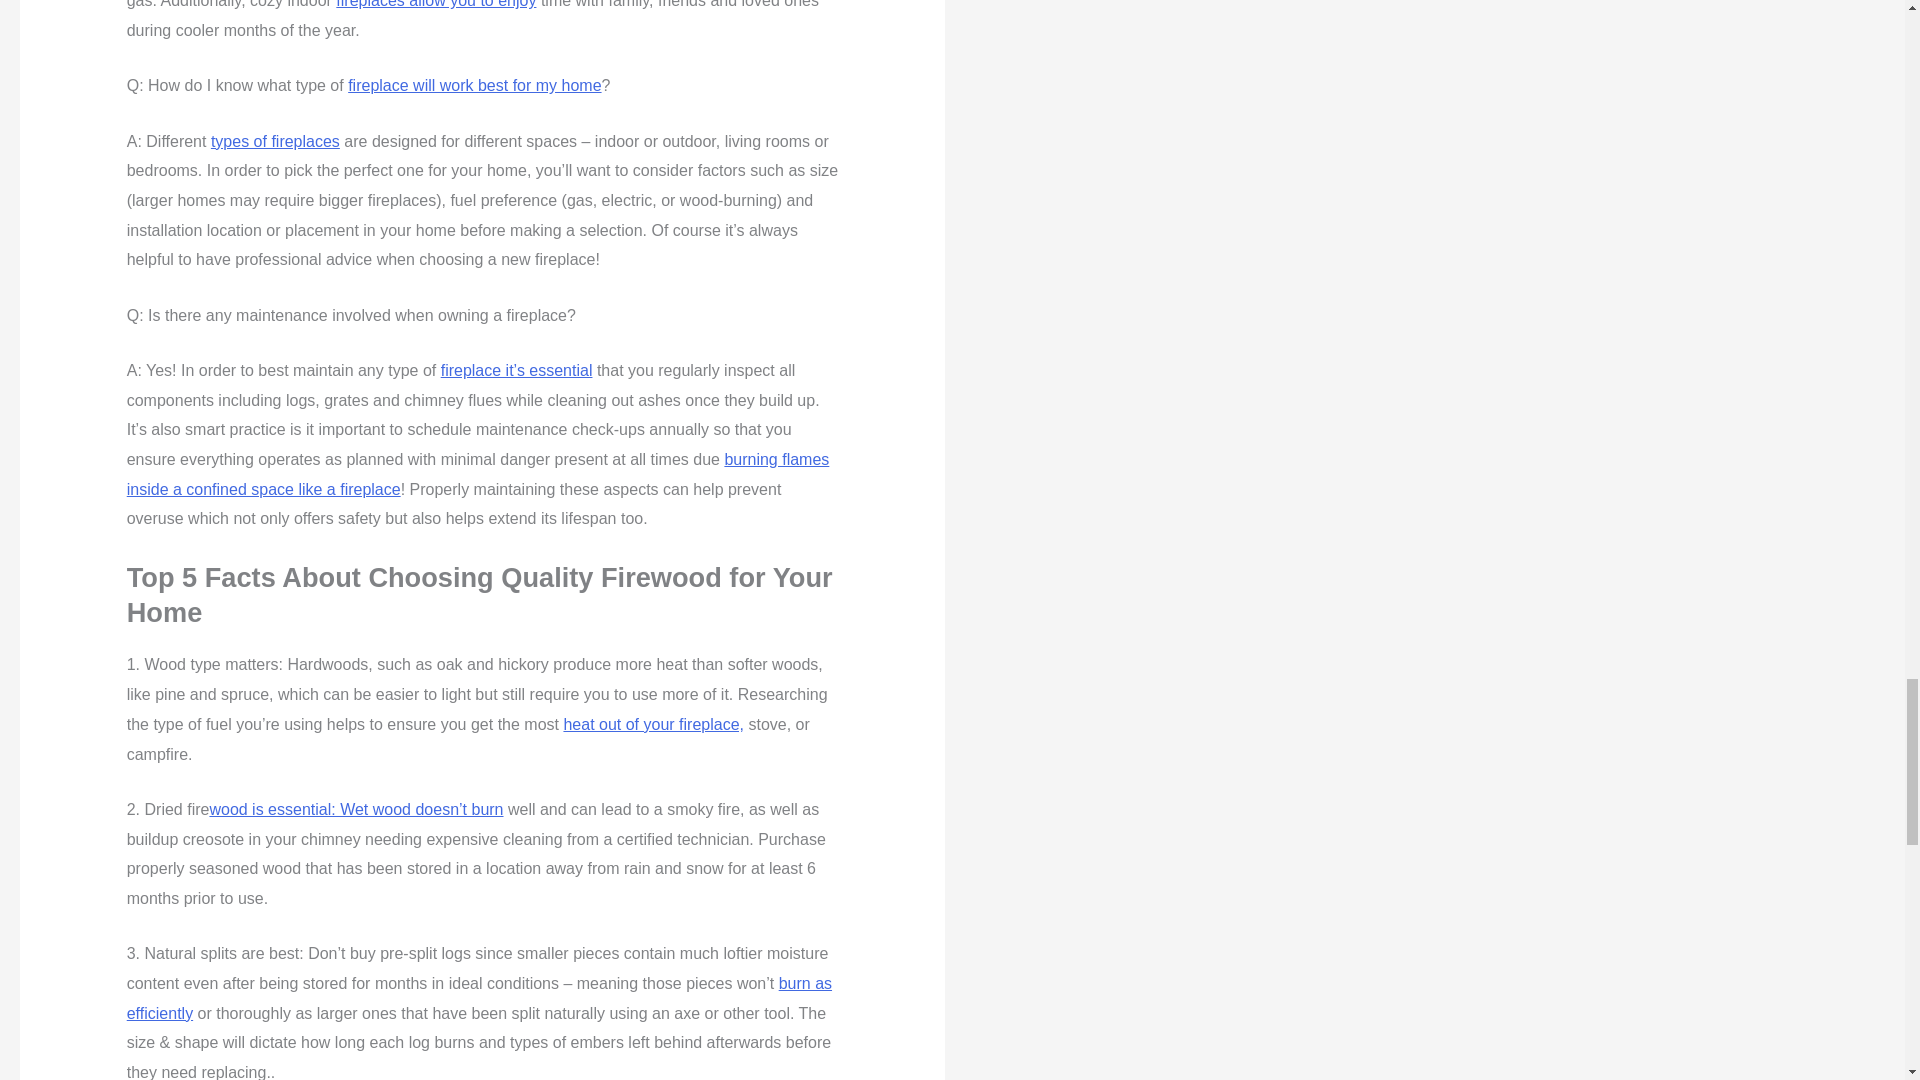  Describe the element at coordinates (478, 474) in the screenshot. I see `burning flames inside a confined space like a fireplace` at that location.